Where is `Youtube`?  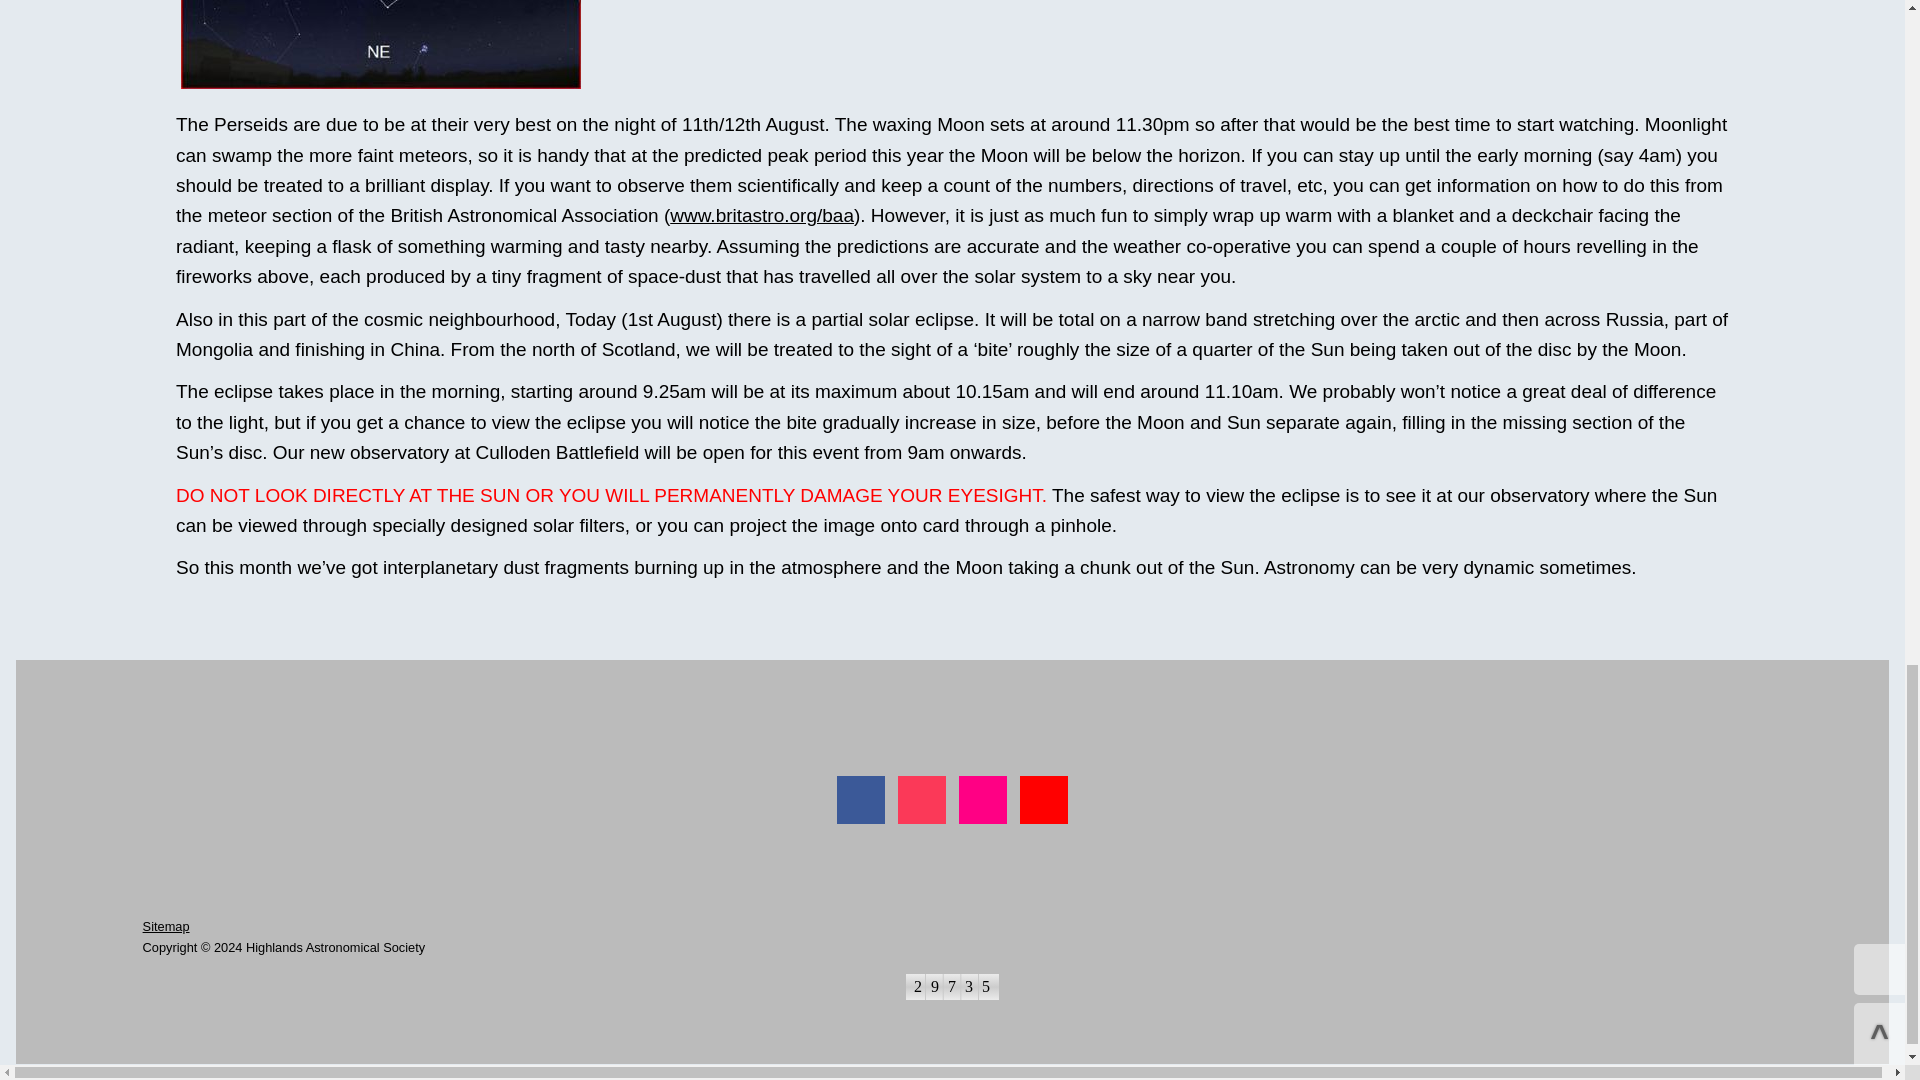 Youtube is located at coordinates (1043, 800).